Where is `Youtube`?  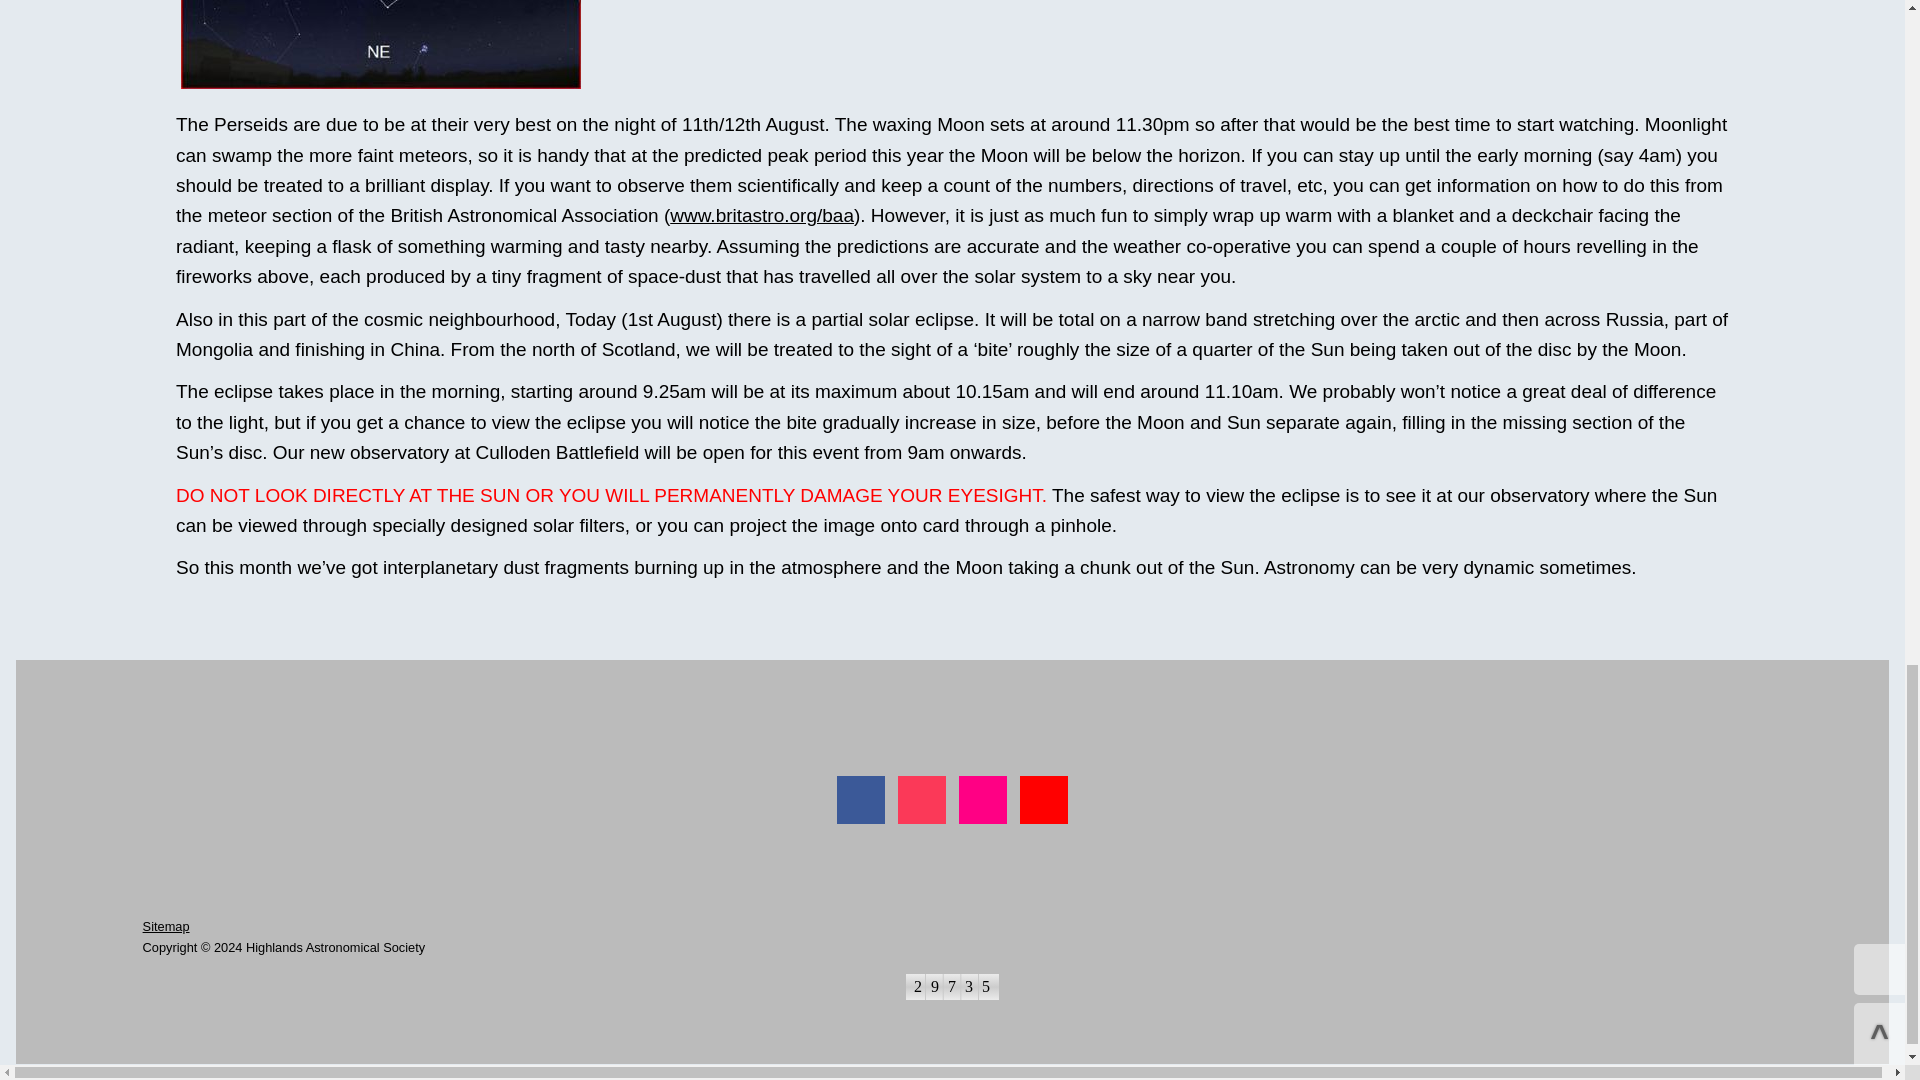 Youtube is located at coordinates (1043, 800).